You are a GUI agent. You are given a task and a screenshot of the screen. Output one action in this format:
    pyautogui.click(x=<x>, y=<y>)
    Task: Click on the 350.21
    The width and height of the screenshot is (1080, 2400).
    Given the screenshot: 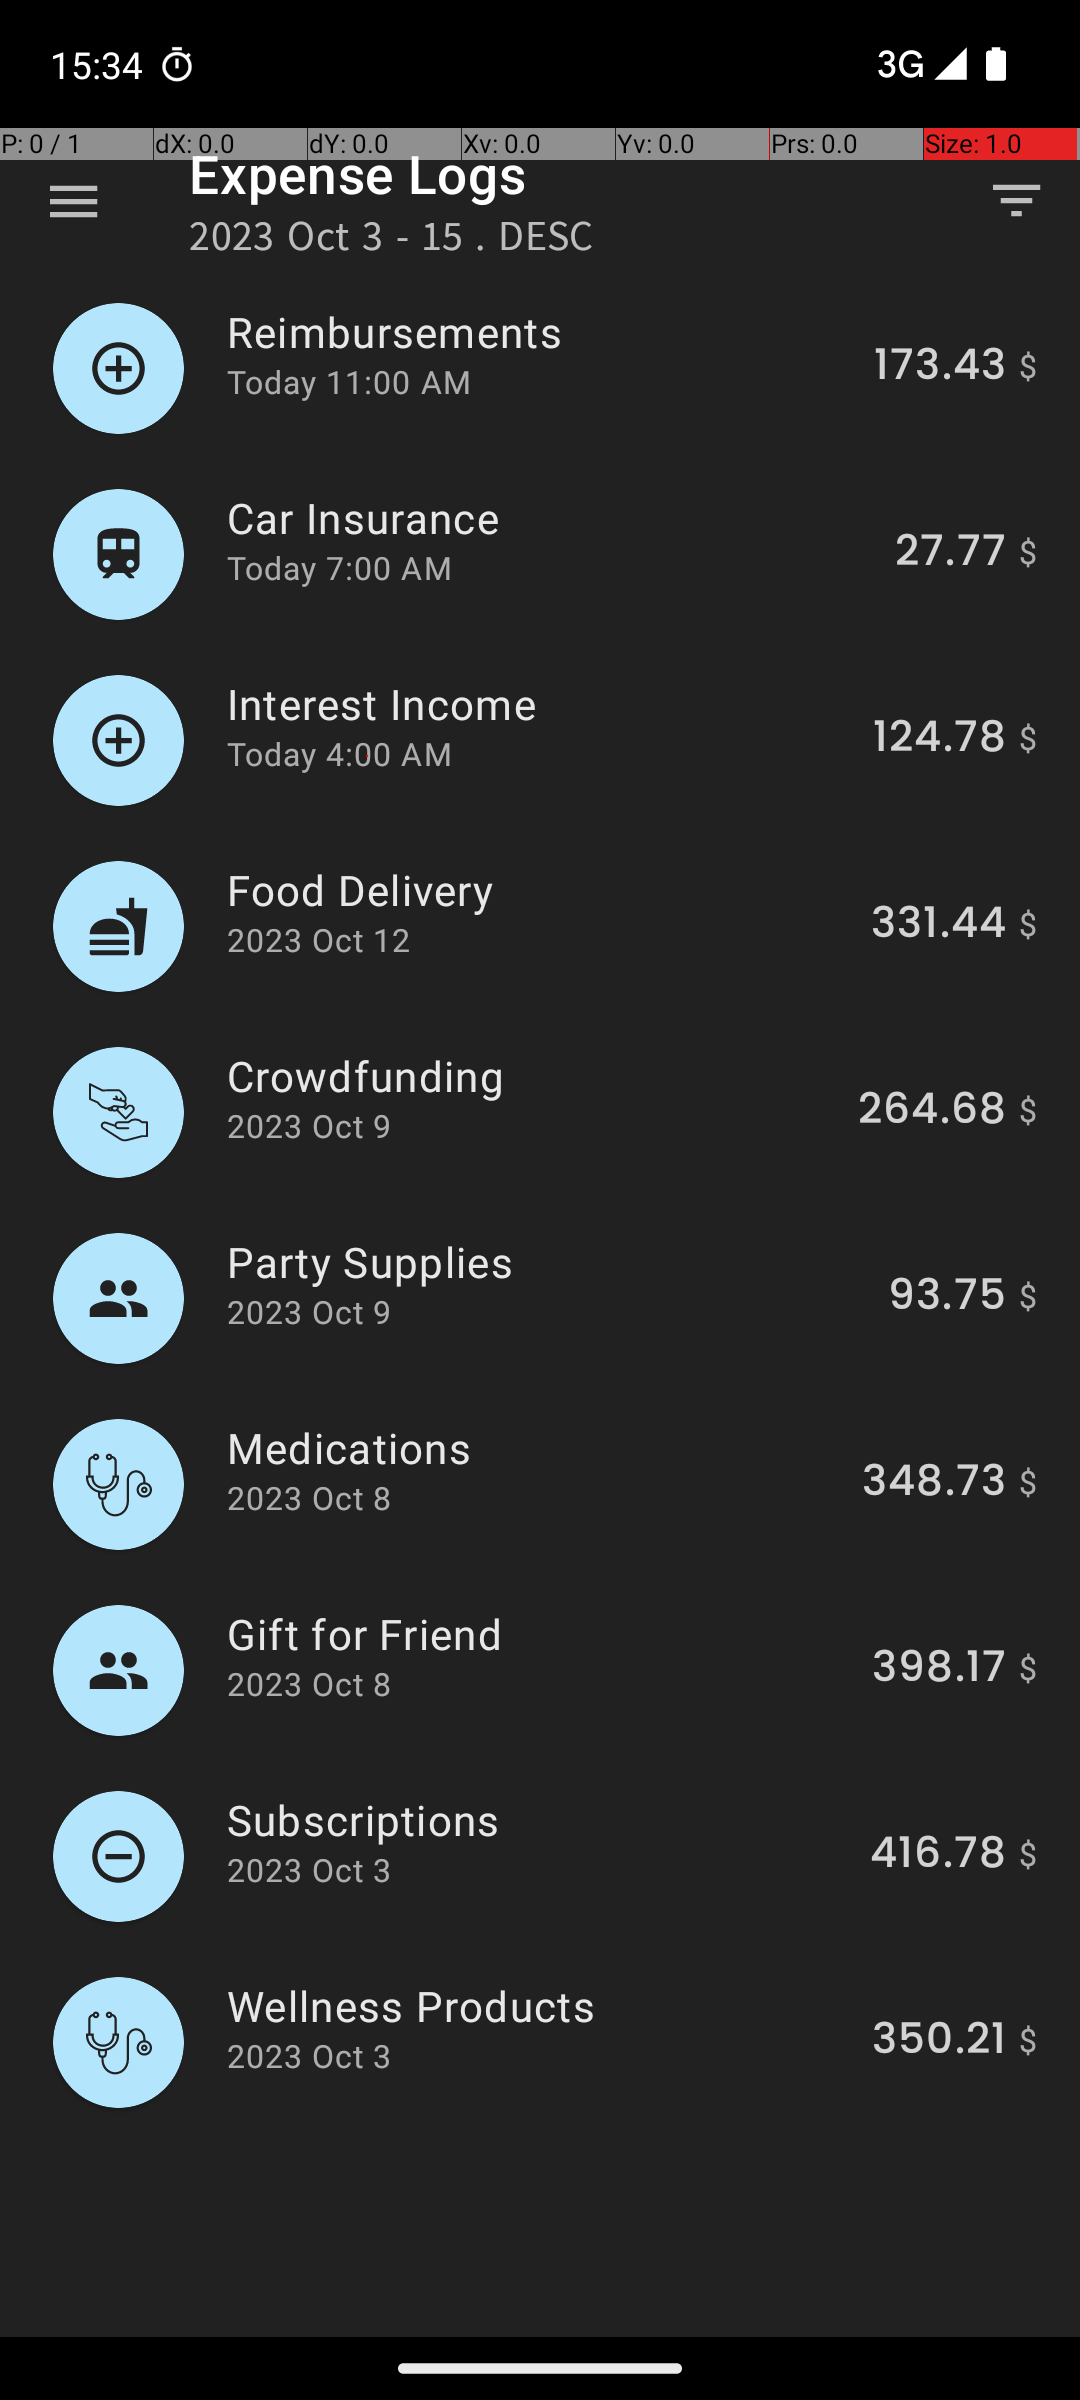 What is the action you would take?
    pyautogui.click(x=939, y=2042)
    